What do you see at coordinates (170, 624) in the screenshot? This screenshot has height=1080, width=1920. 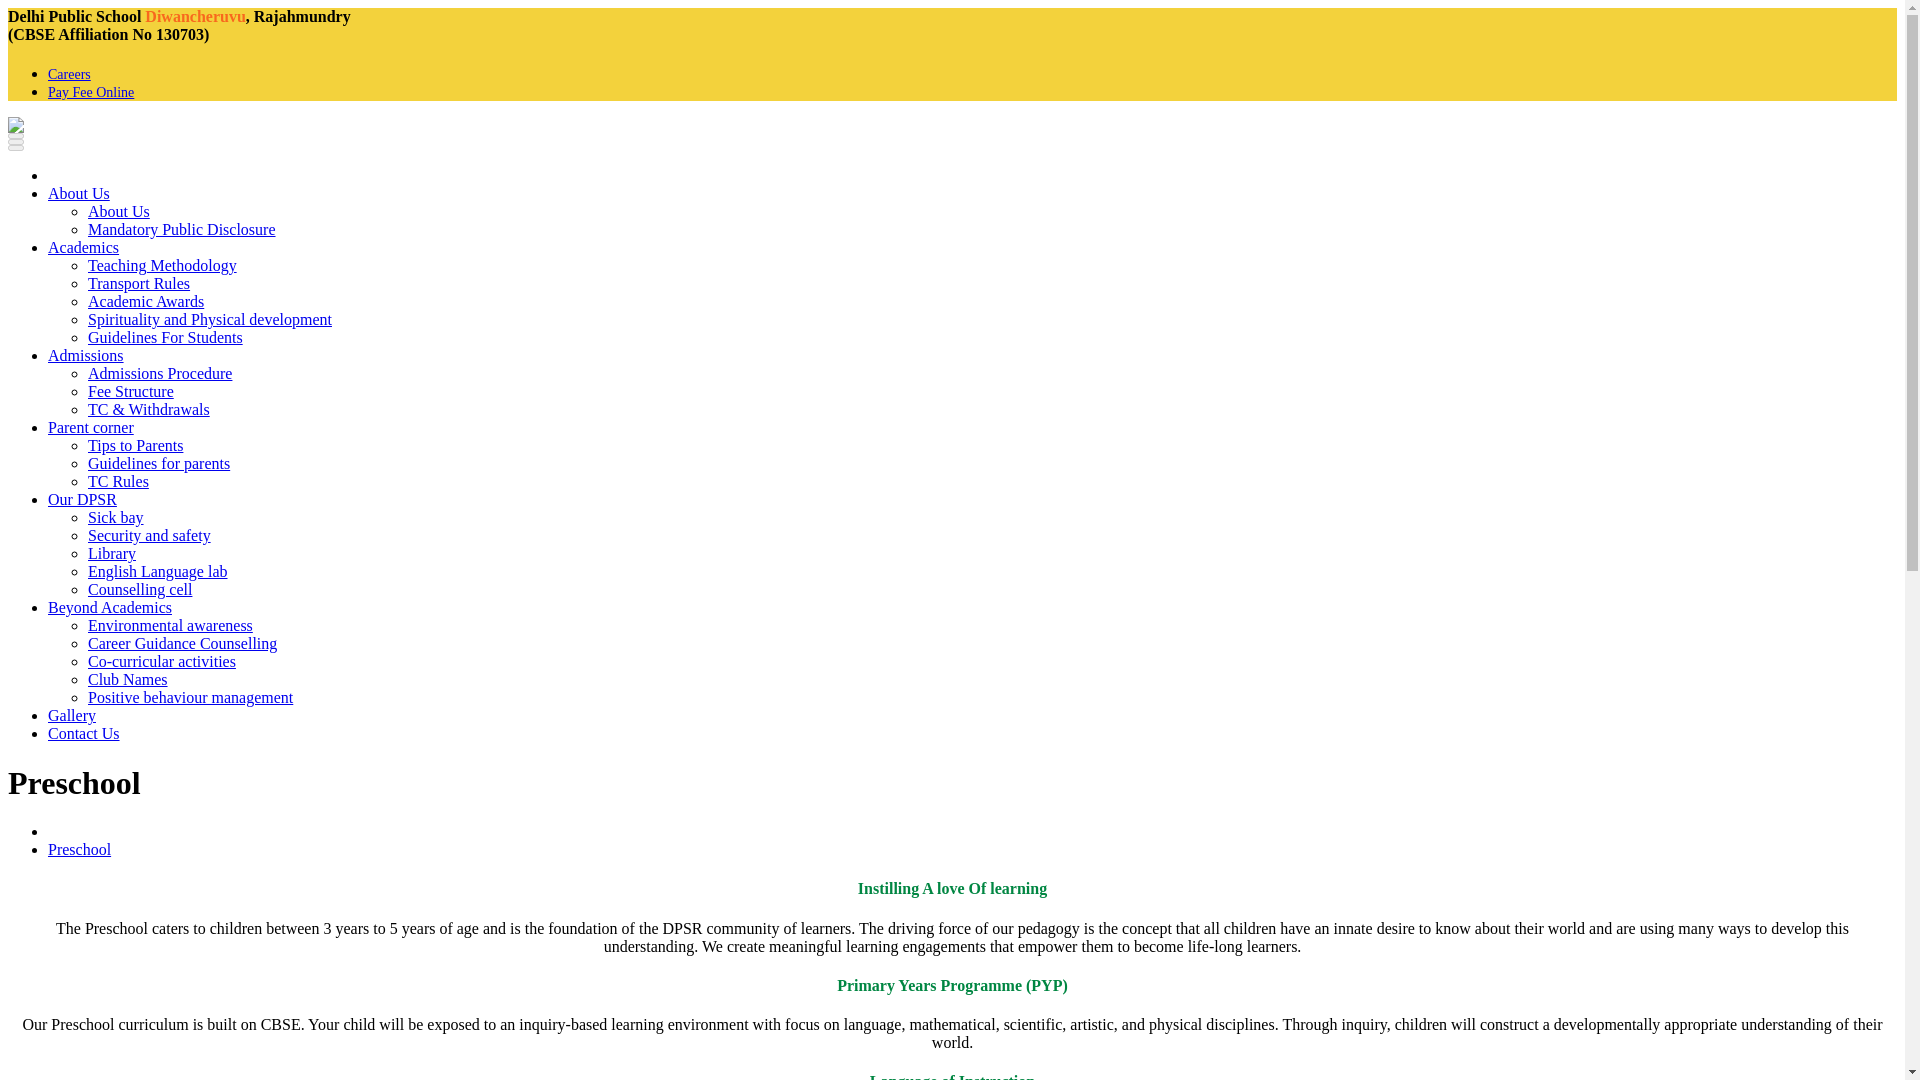 I see `Environmental awareness` at bounding box center [170, 624].